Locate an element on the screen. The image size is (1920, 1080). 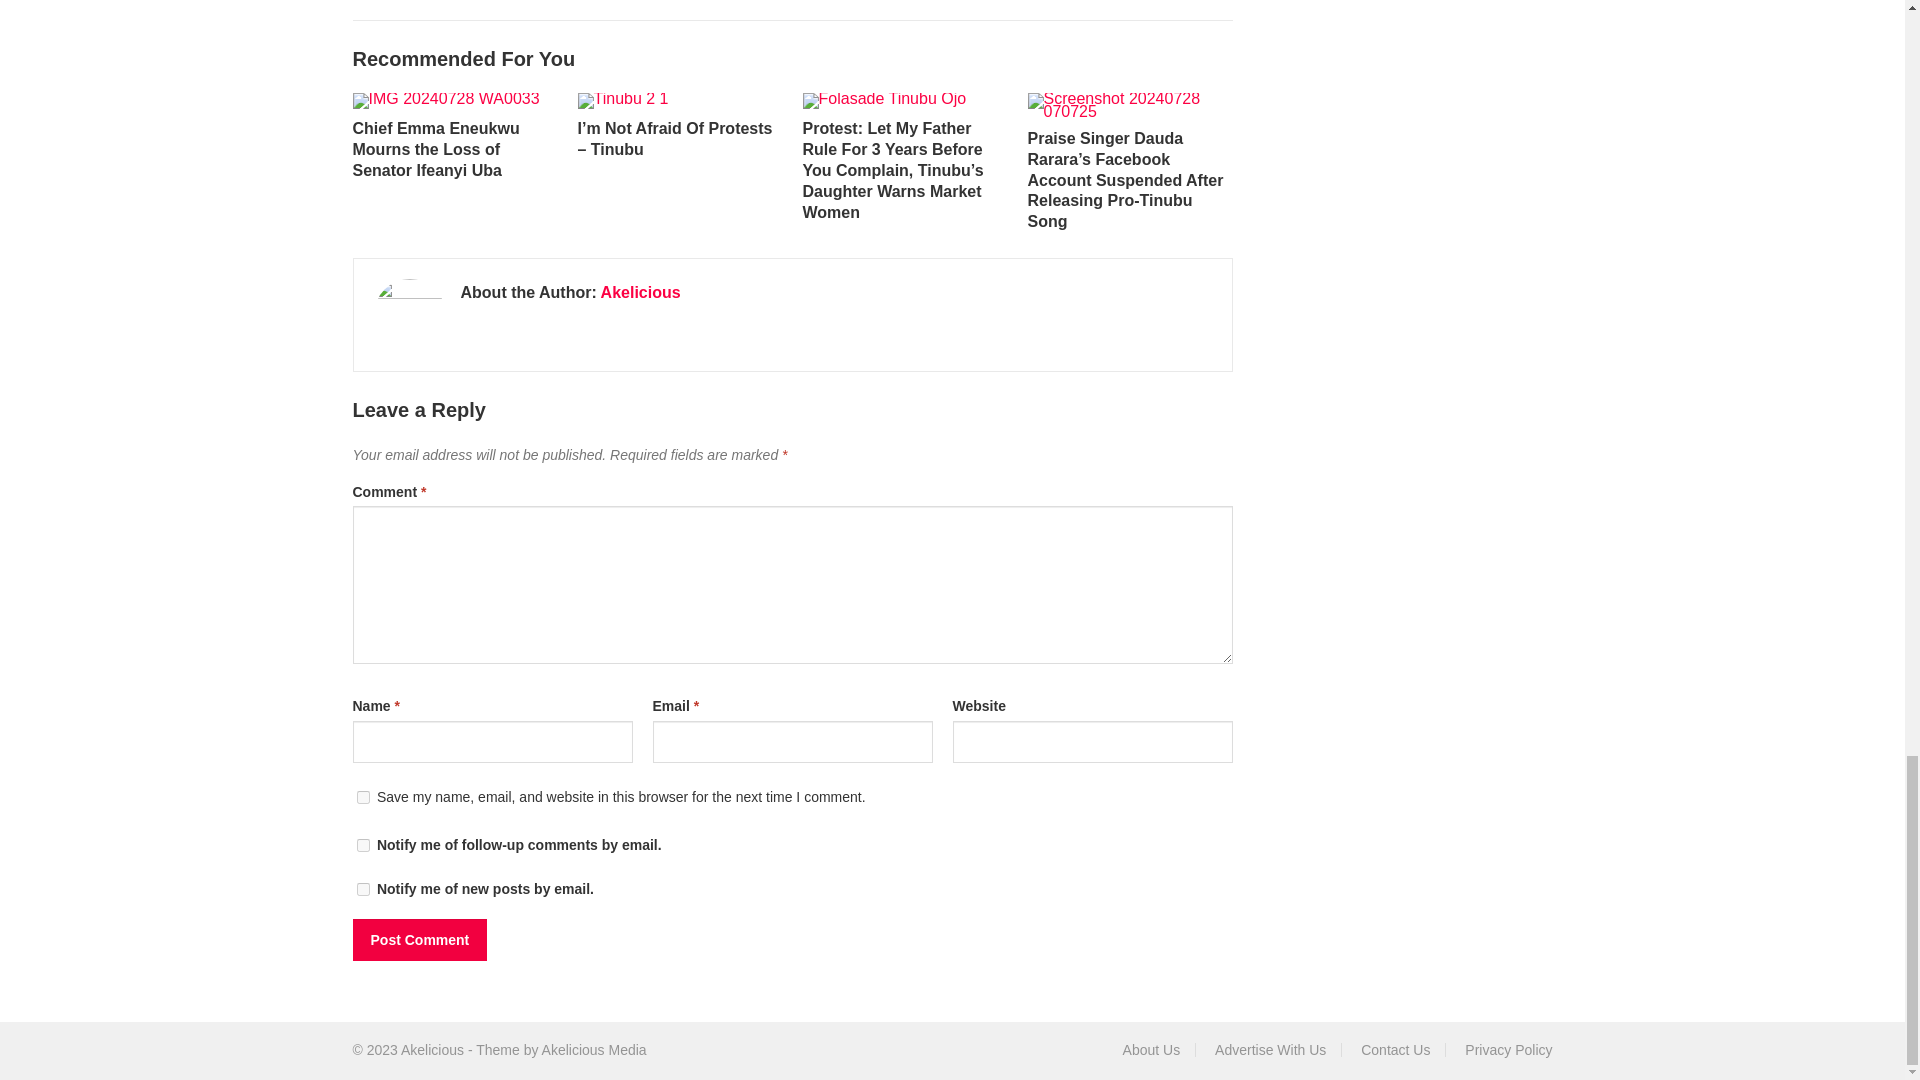
subscribe is located at coordinates (362, 890).